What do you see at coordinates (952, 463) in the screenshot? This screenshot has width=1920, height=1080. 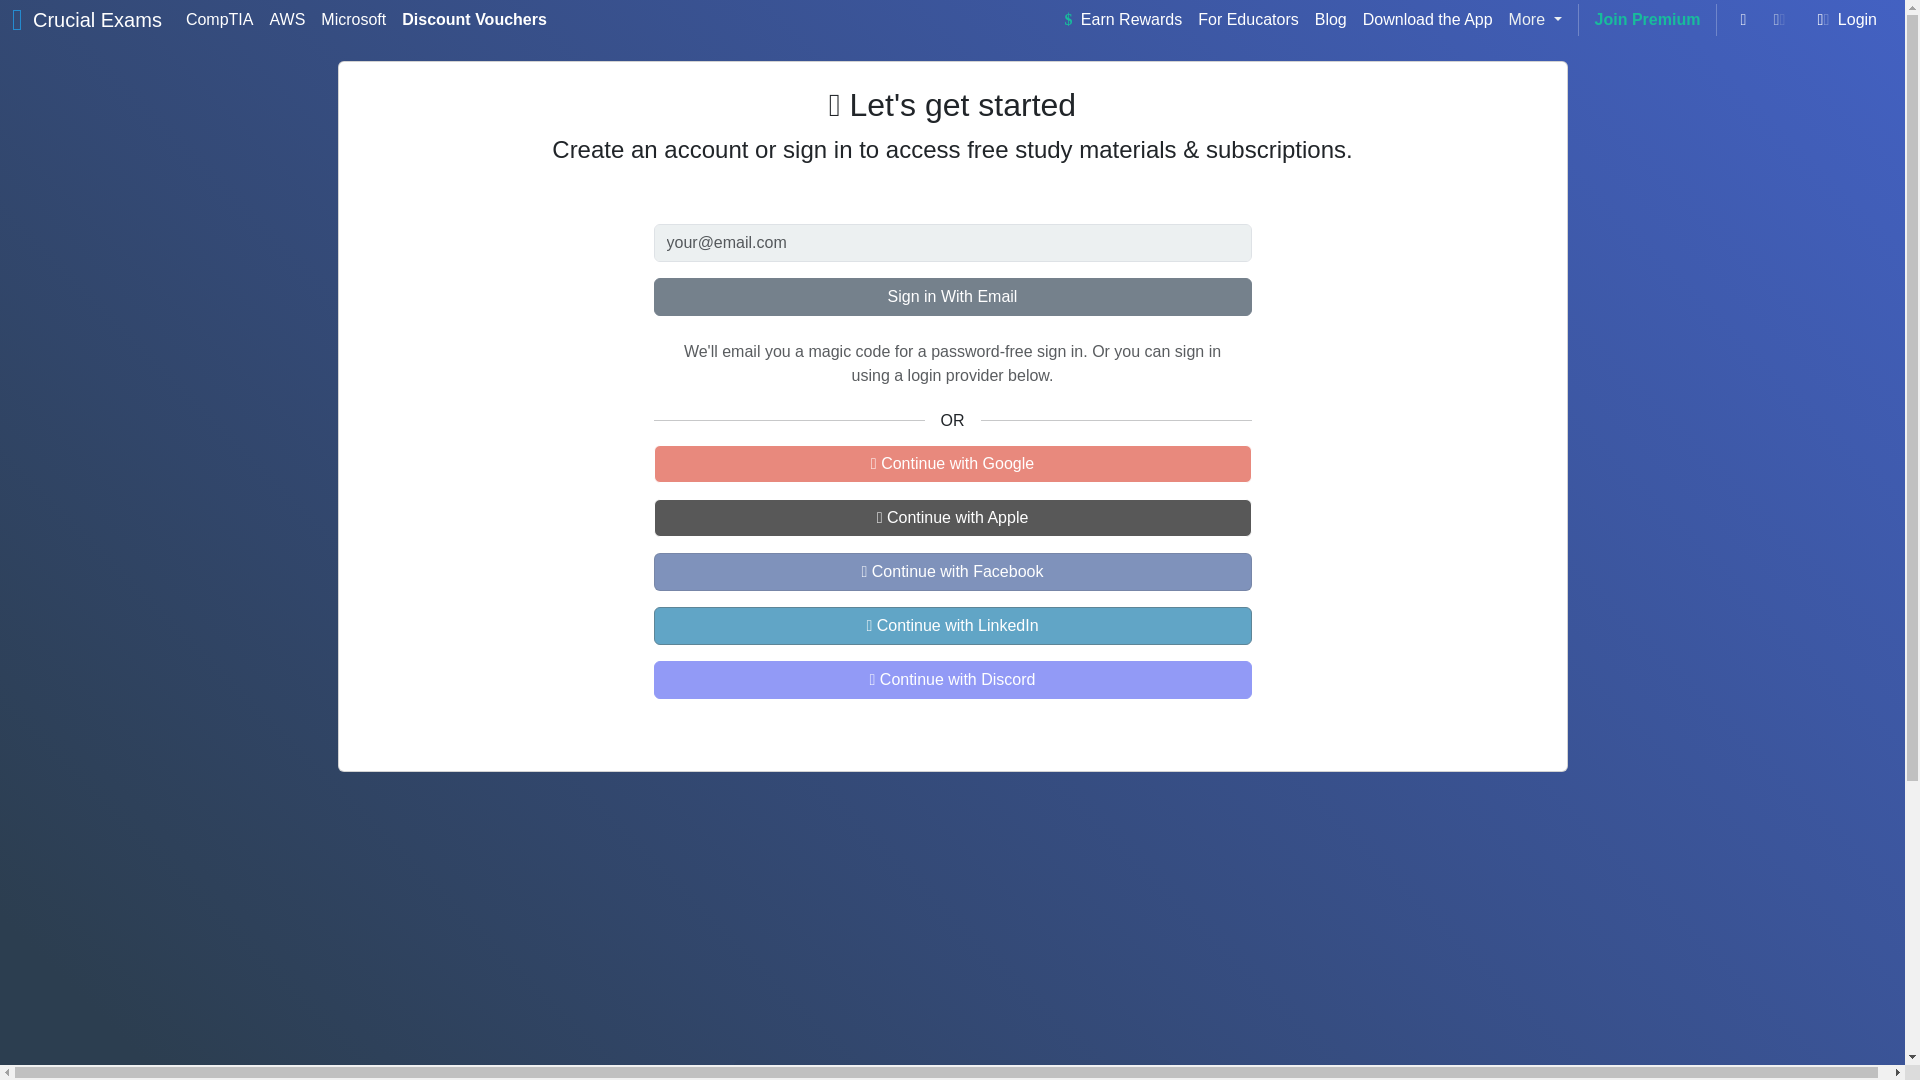 I see `Log in using your Google account` at bounding box center [952, 463].